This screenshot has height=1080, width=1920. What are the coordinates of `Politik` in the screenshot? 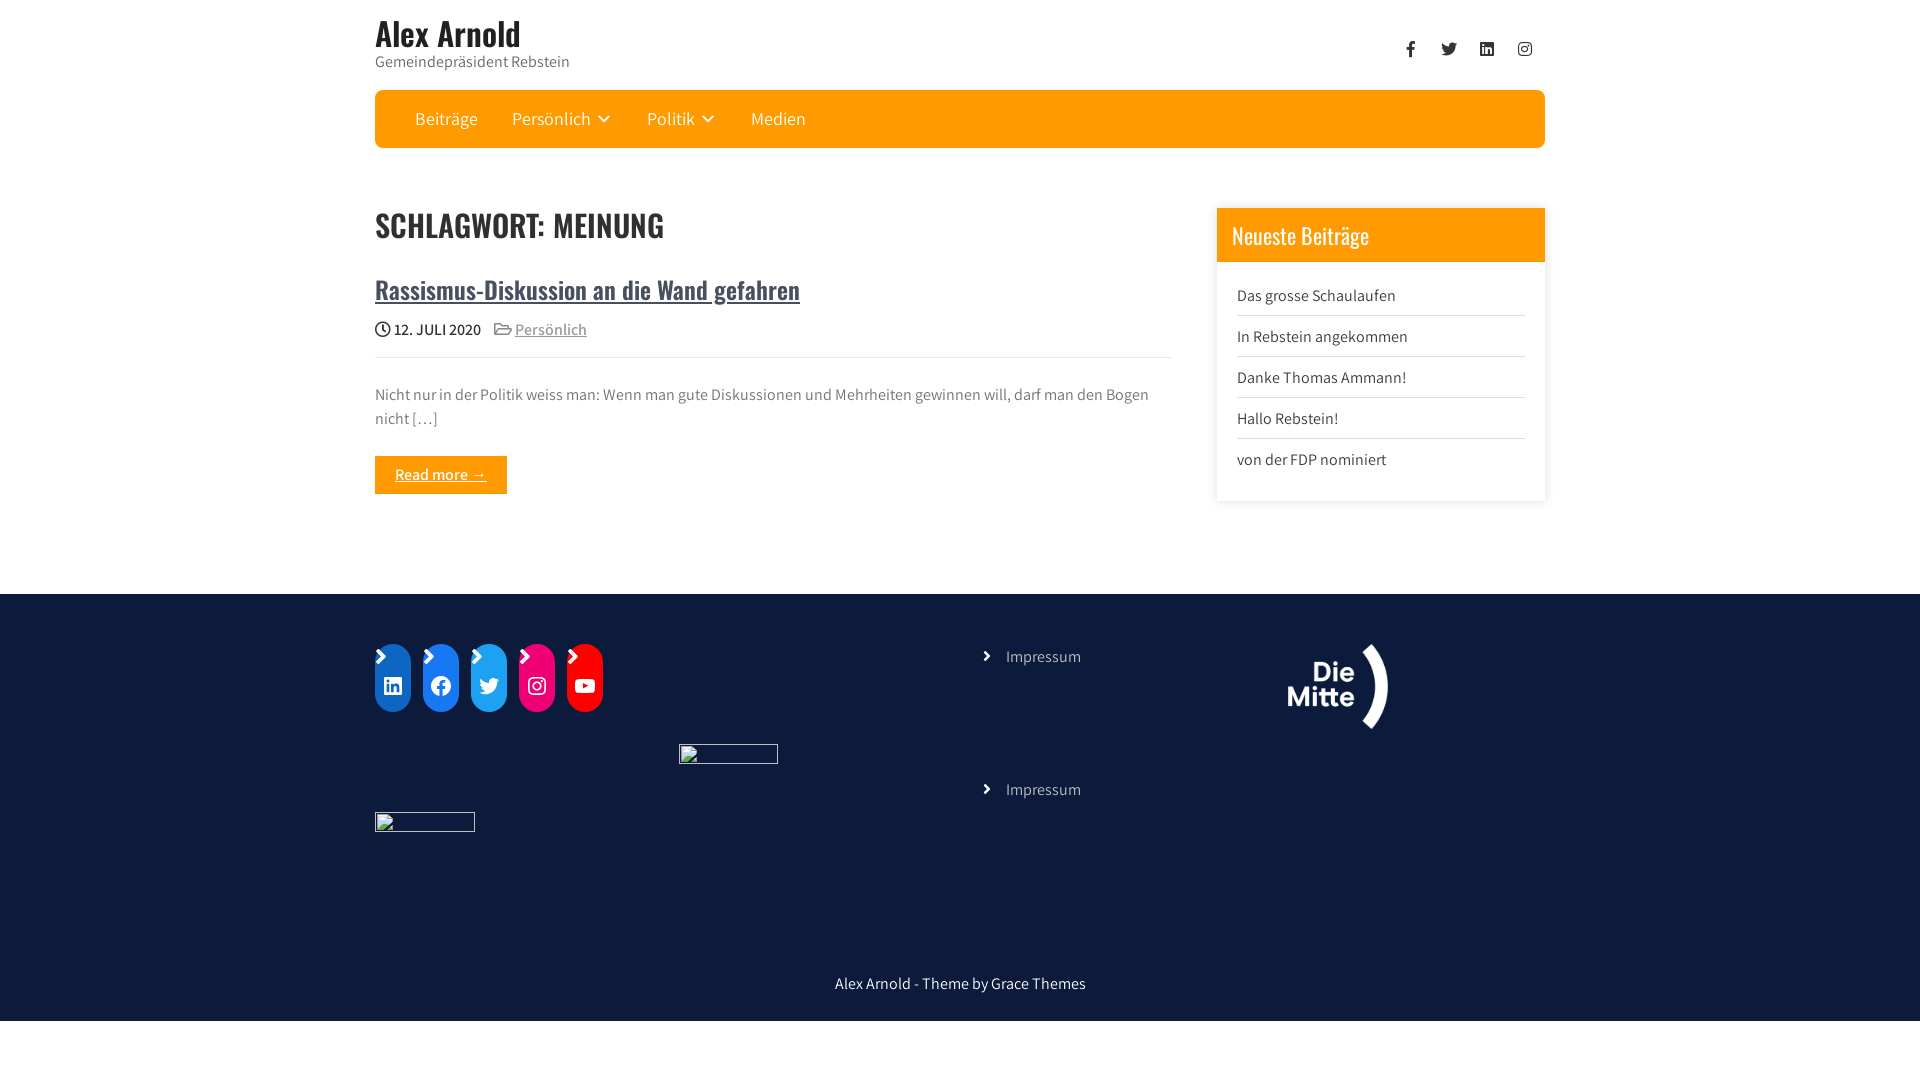 It's located at (682, 119).